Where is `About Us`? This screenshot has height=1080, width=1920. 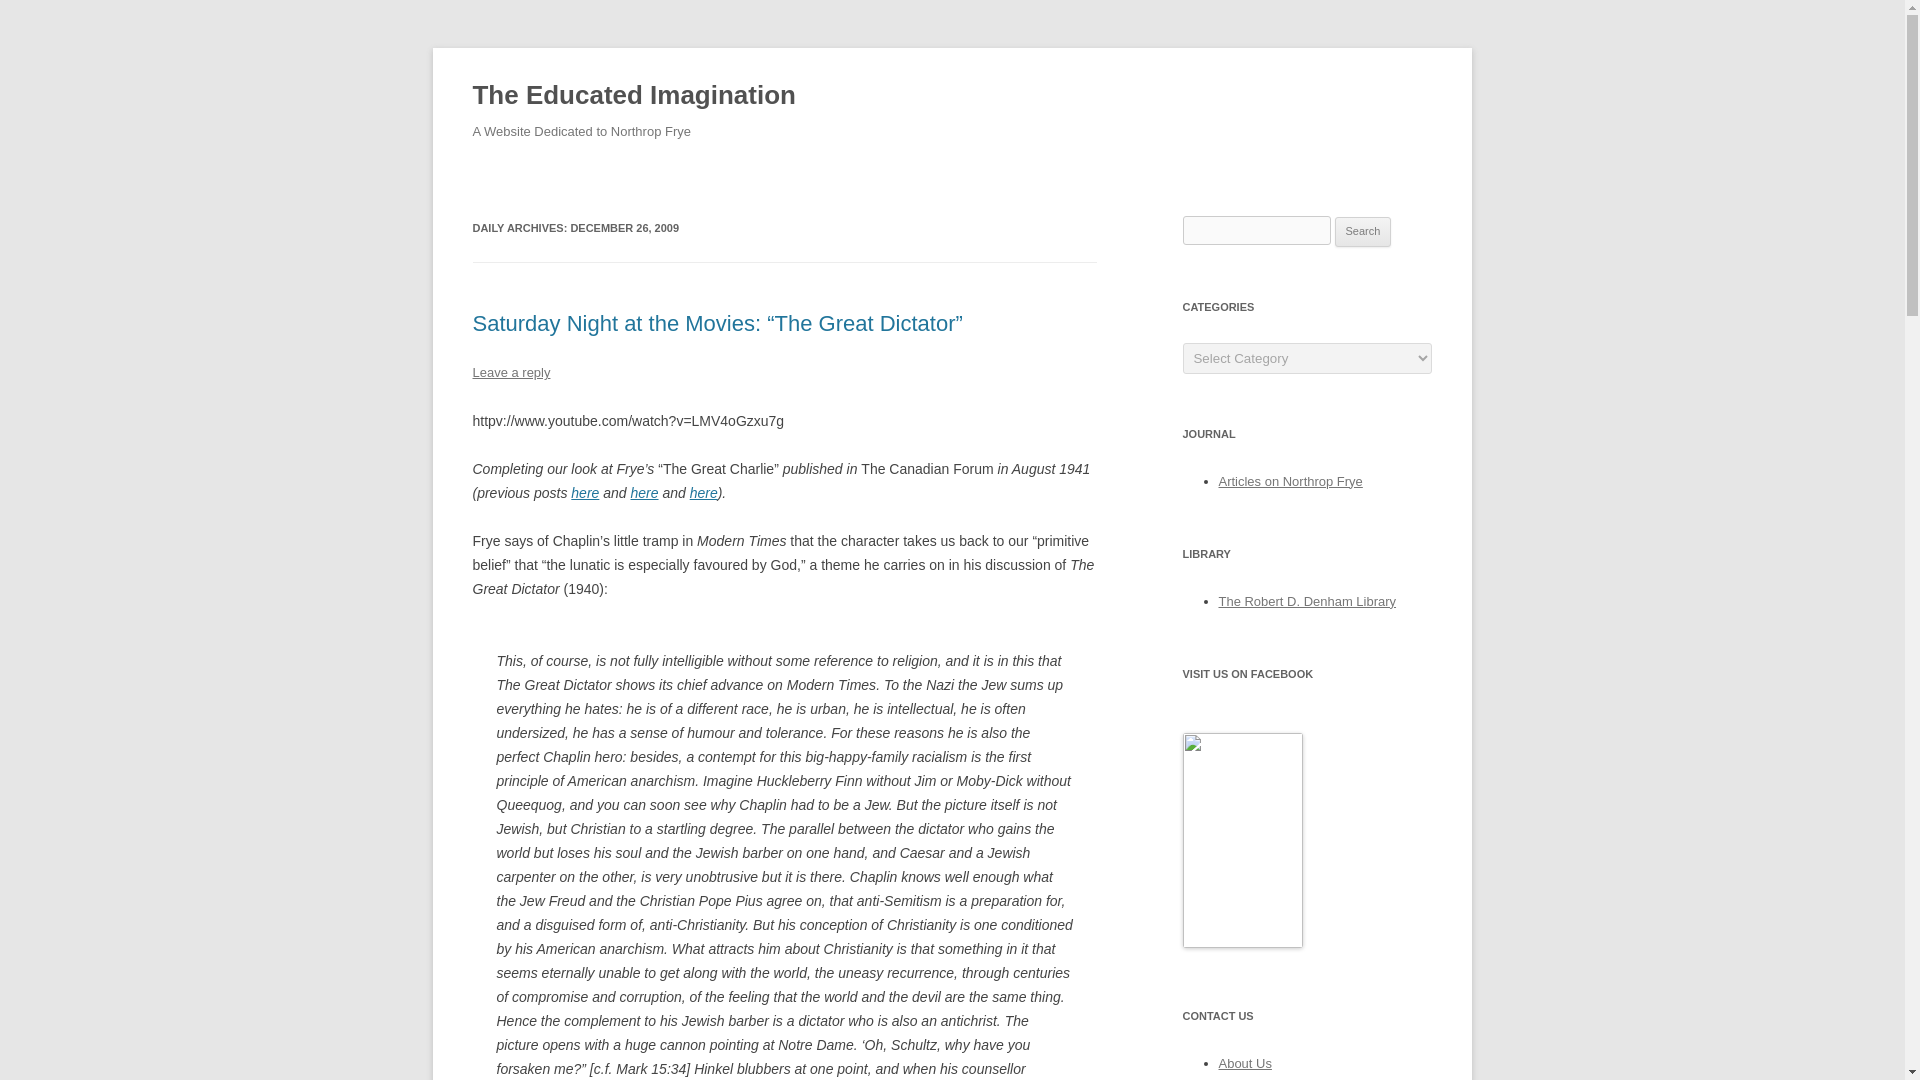
About Us is located at coordinates (1244, 1064).